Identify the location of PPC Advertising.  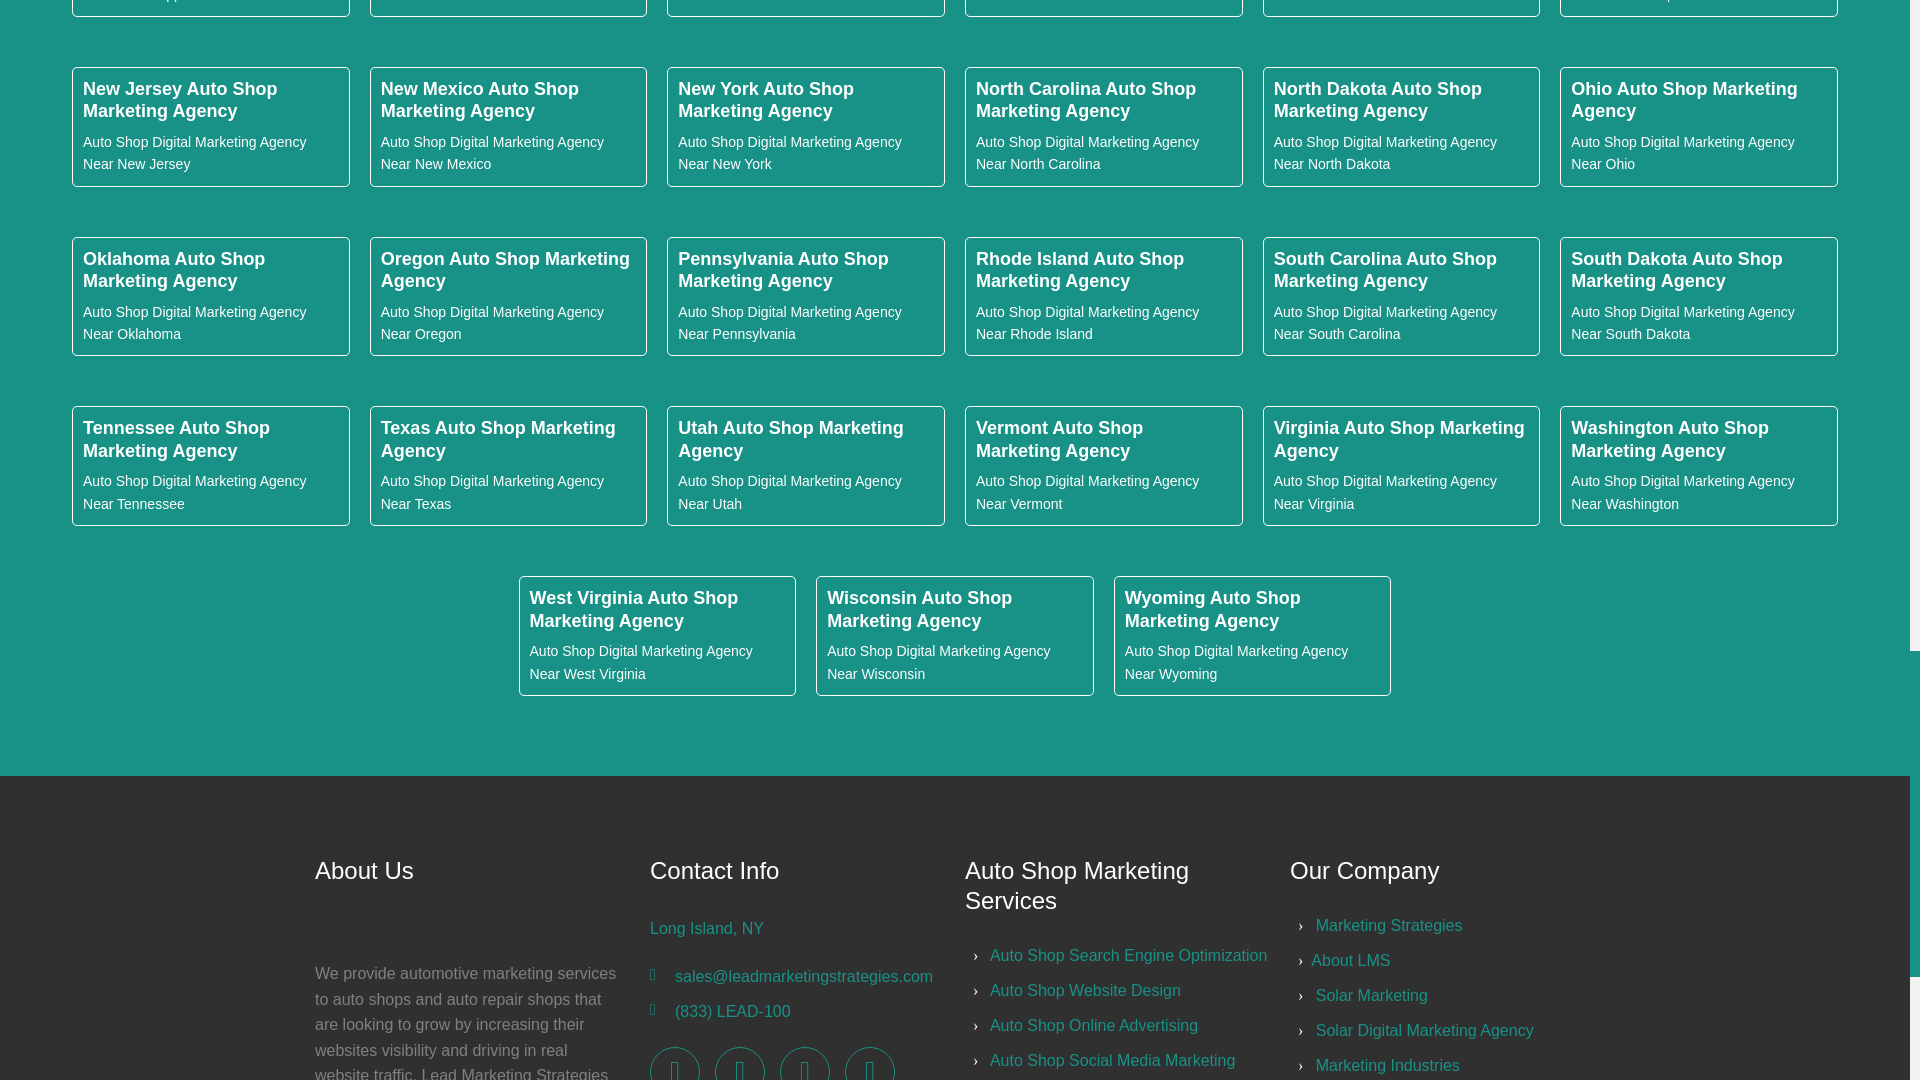
(1085, 990).